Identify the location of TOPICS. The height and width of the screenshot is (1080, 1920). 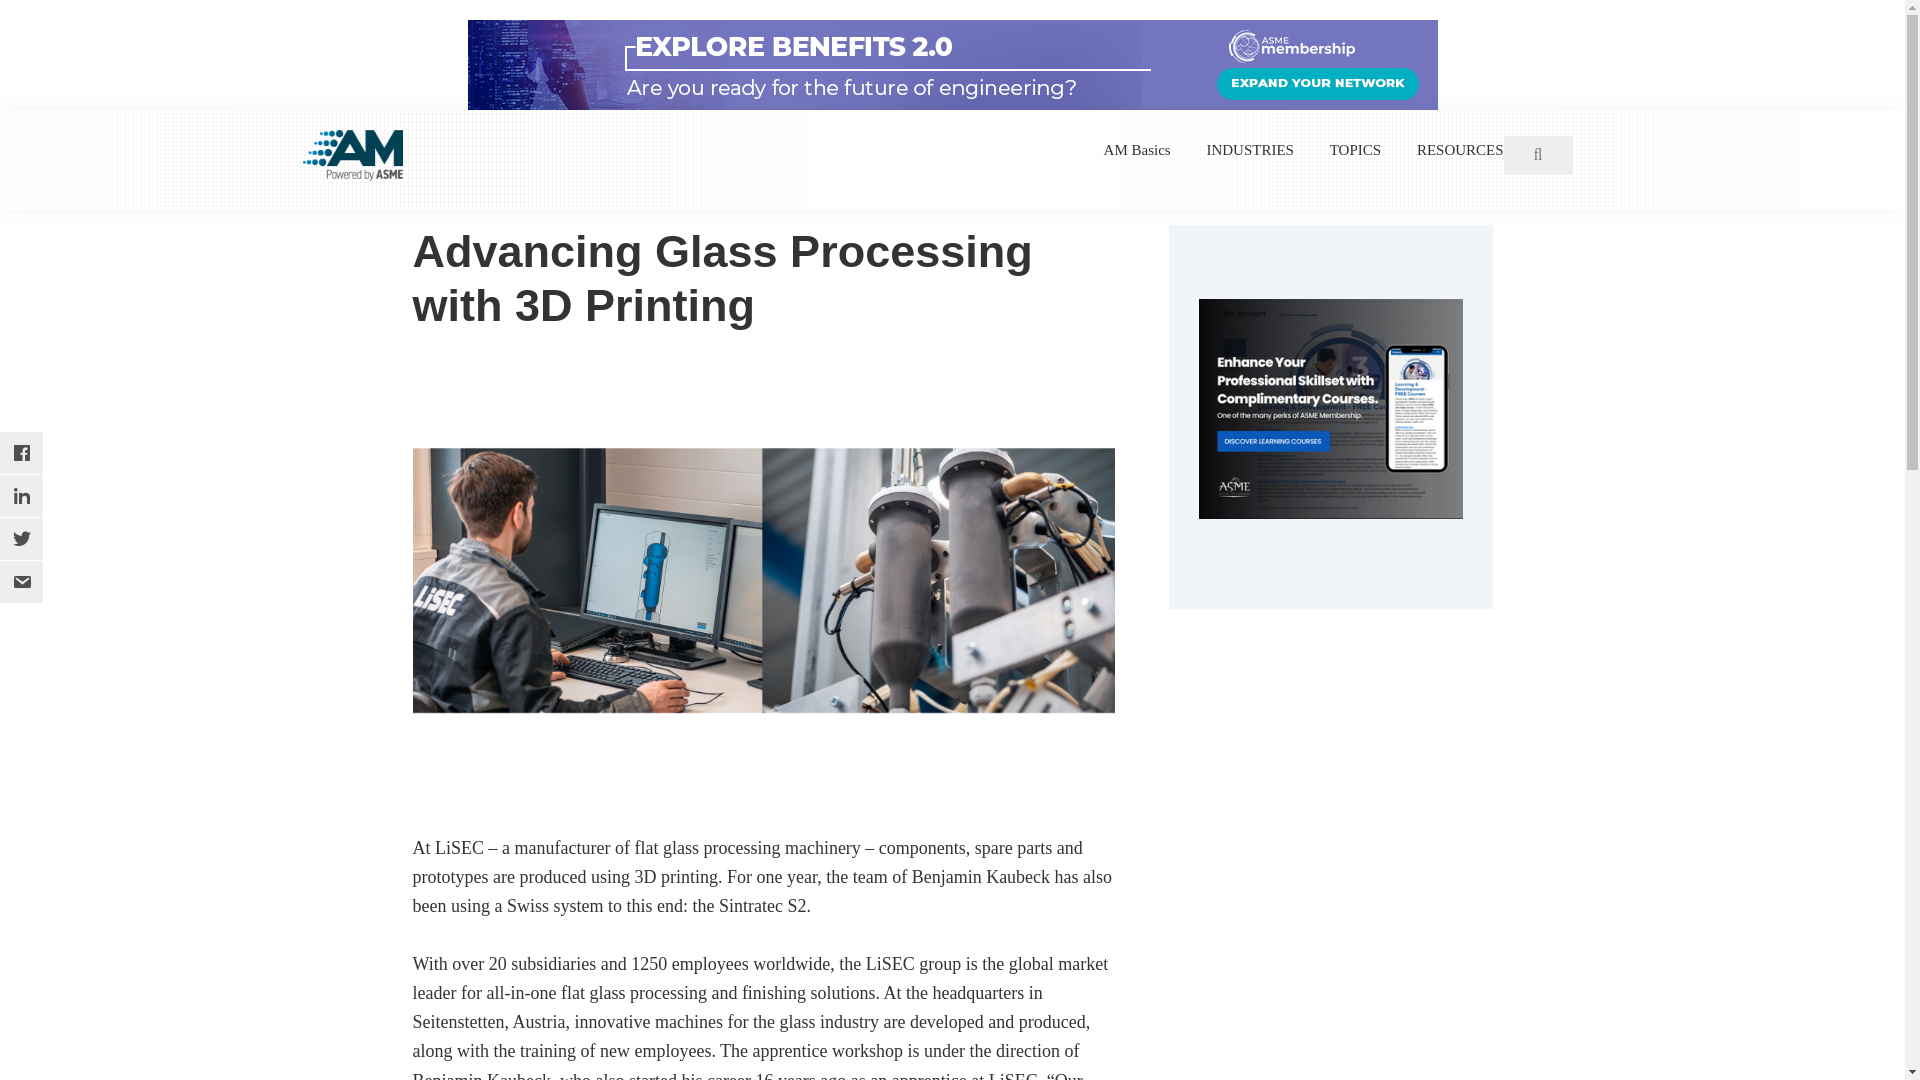
(1355, 150).